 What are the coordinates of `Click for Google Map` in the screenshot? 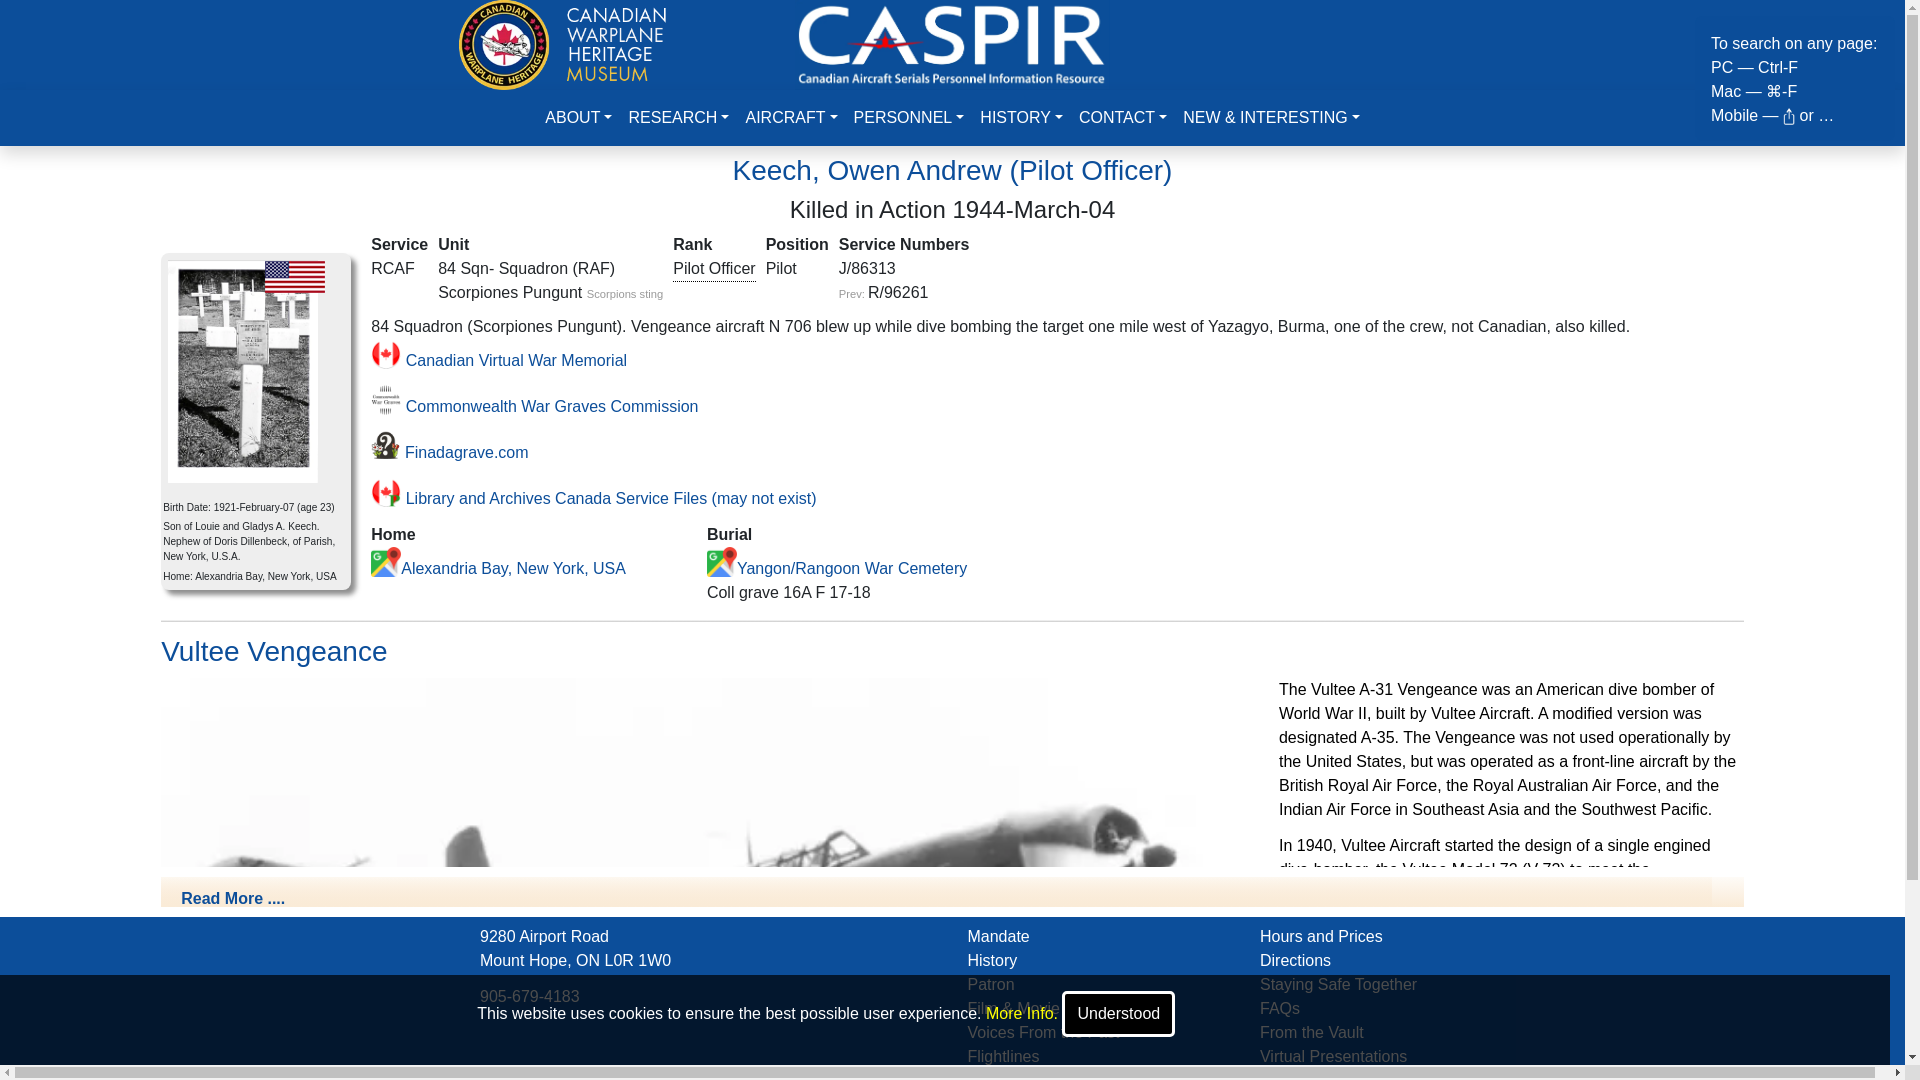 It's located at (386, 561).